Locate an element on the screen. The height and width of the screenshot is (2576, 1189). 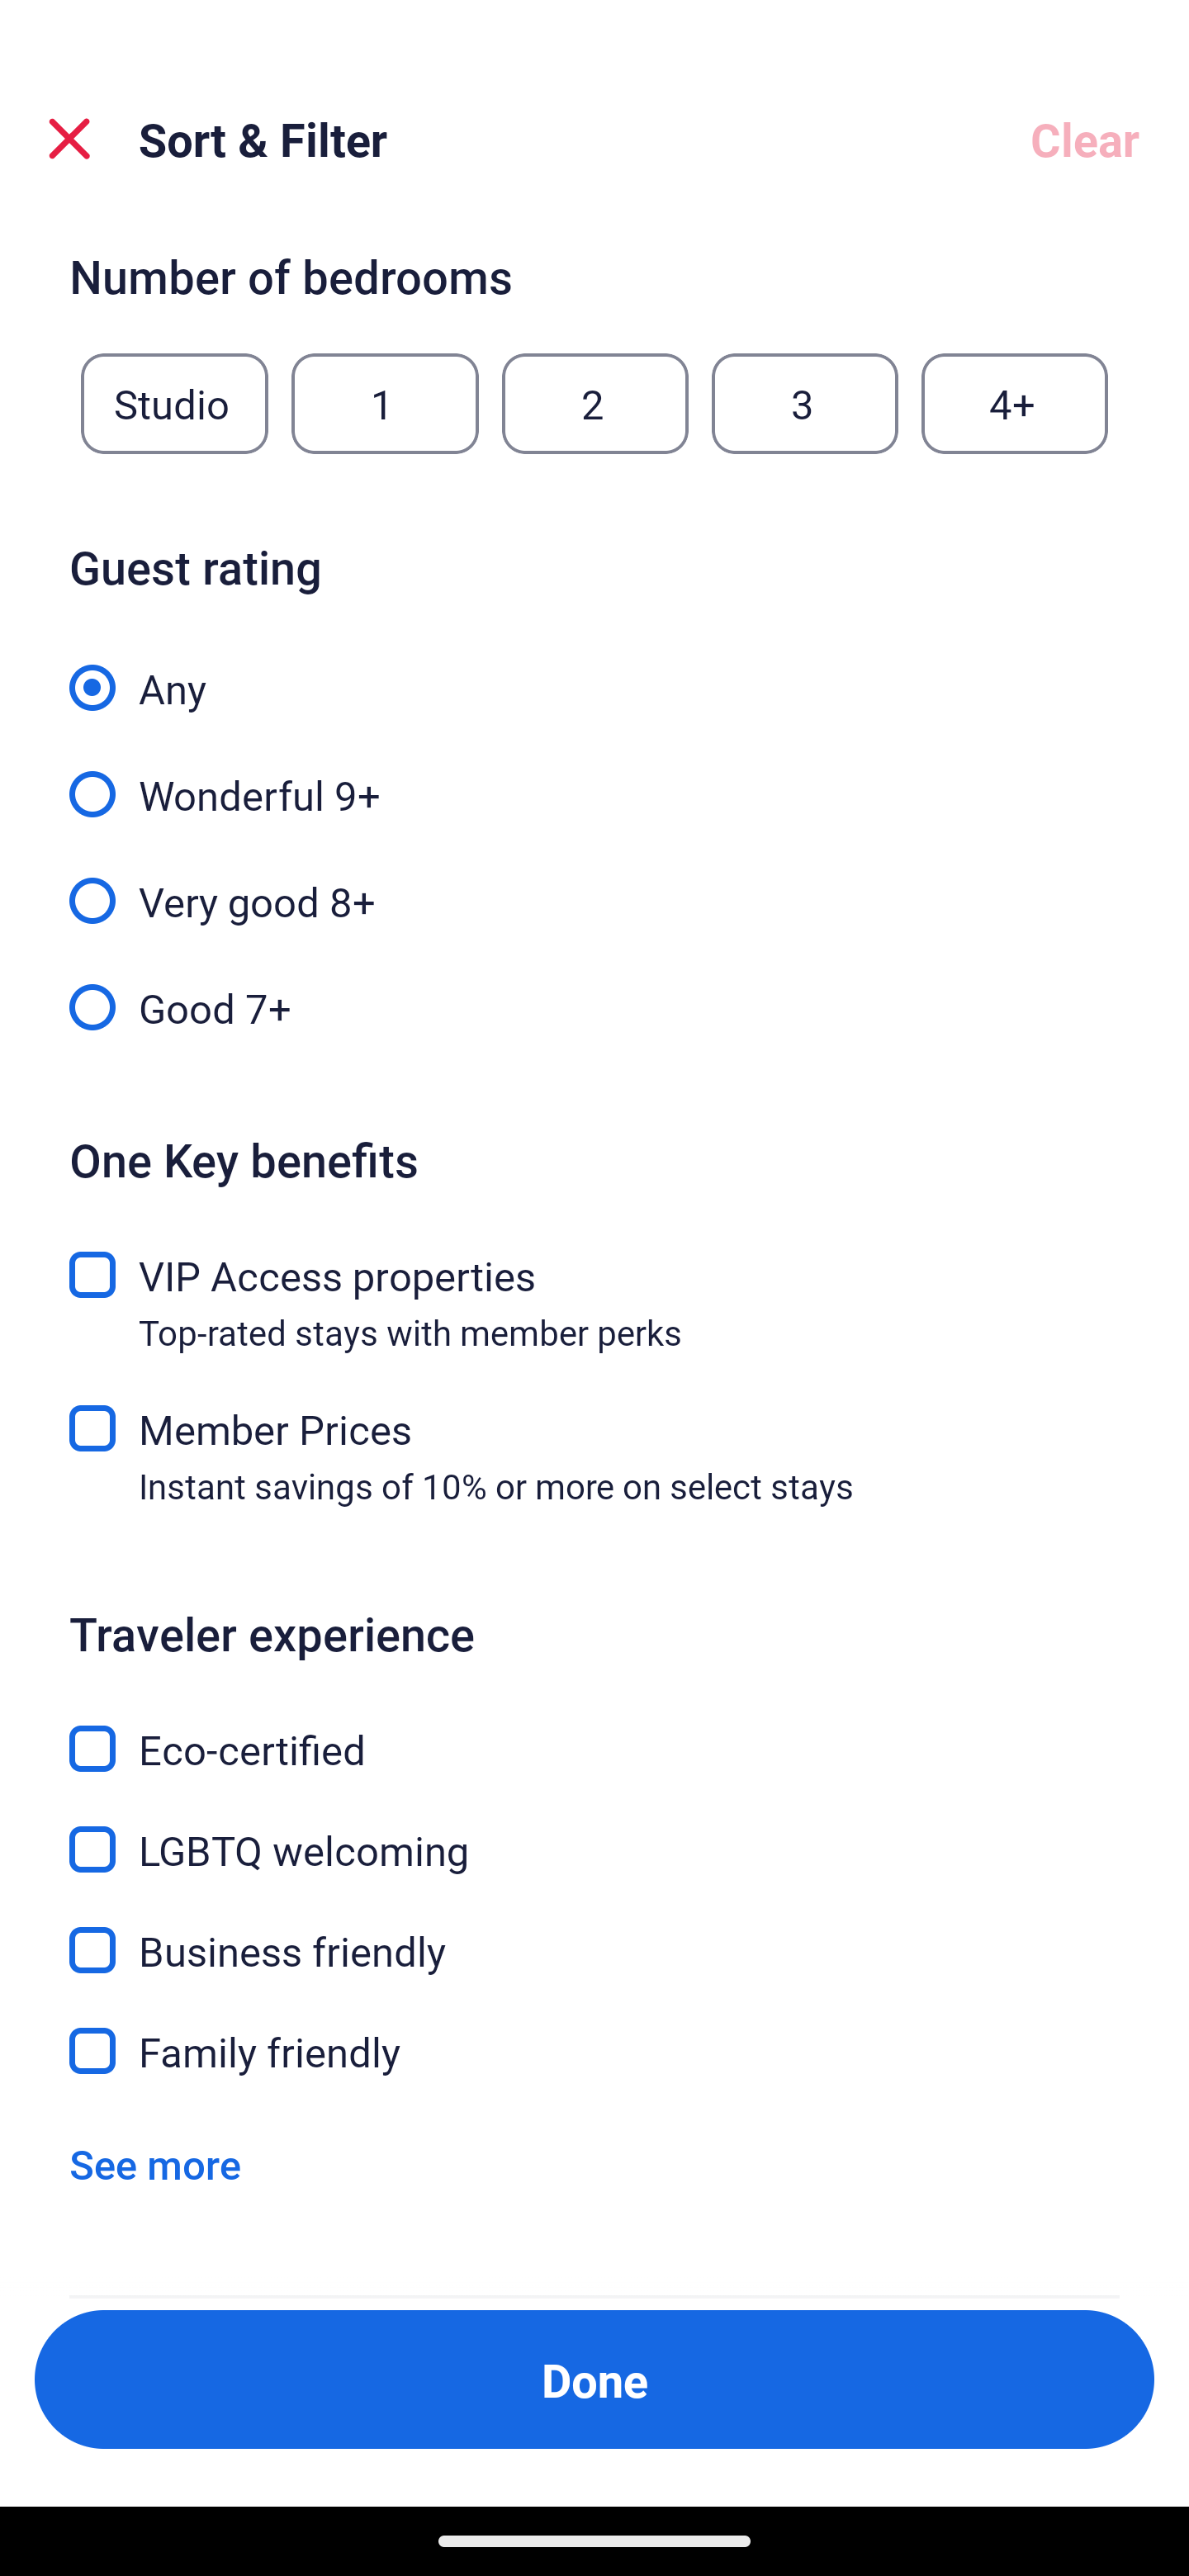
Studio is located at coordinates (174, 405).